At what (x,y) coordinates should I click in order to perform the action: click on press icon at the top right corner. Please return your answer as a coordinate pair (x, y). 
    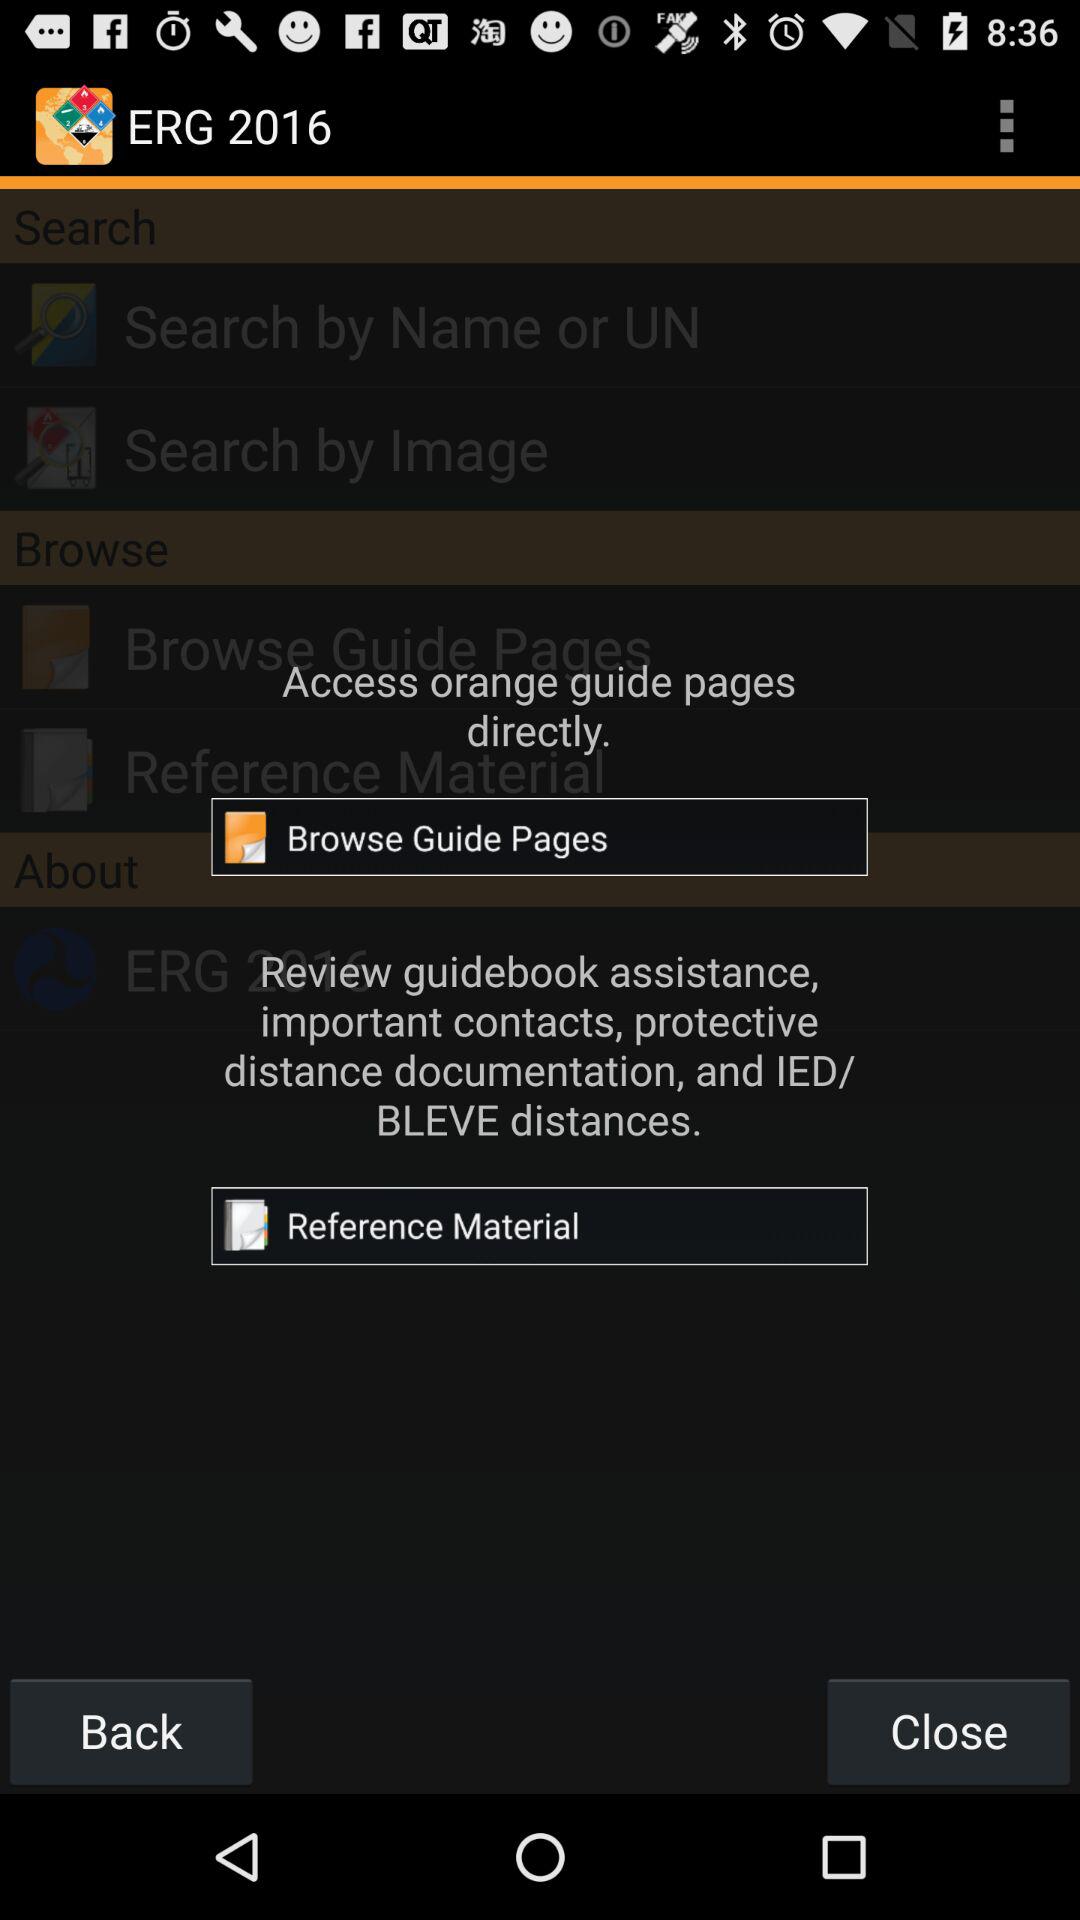
    Looking at the image, I should click on (1006, 126).